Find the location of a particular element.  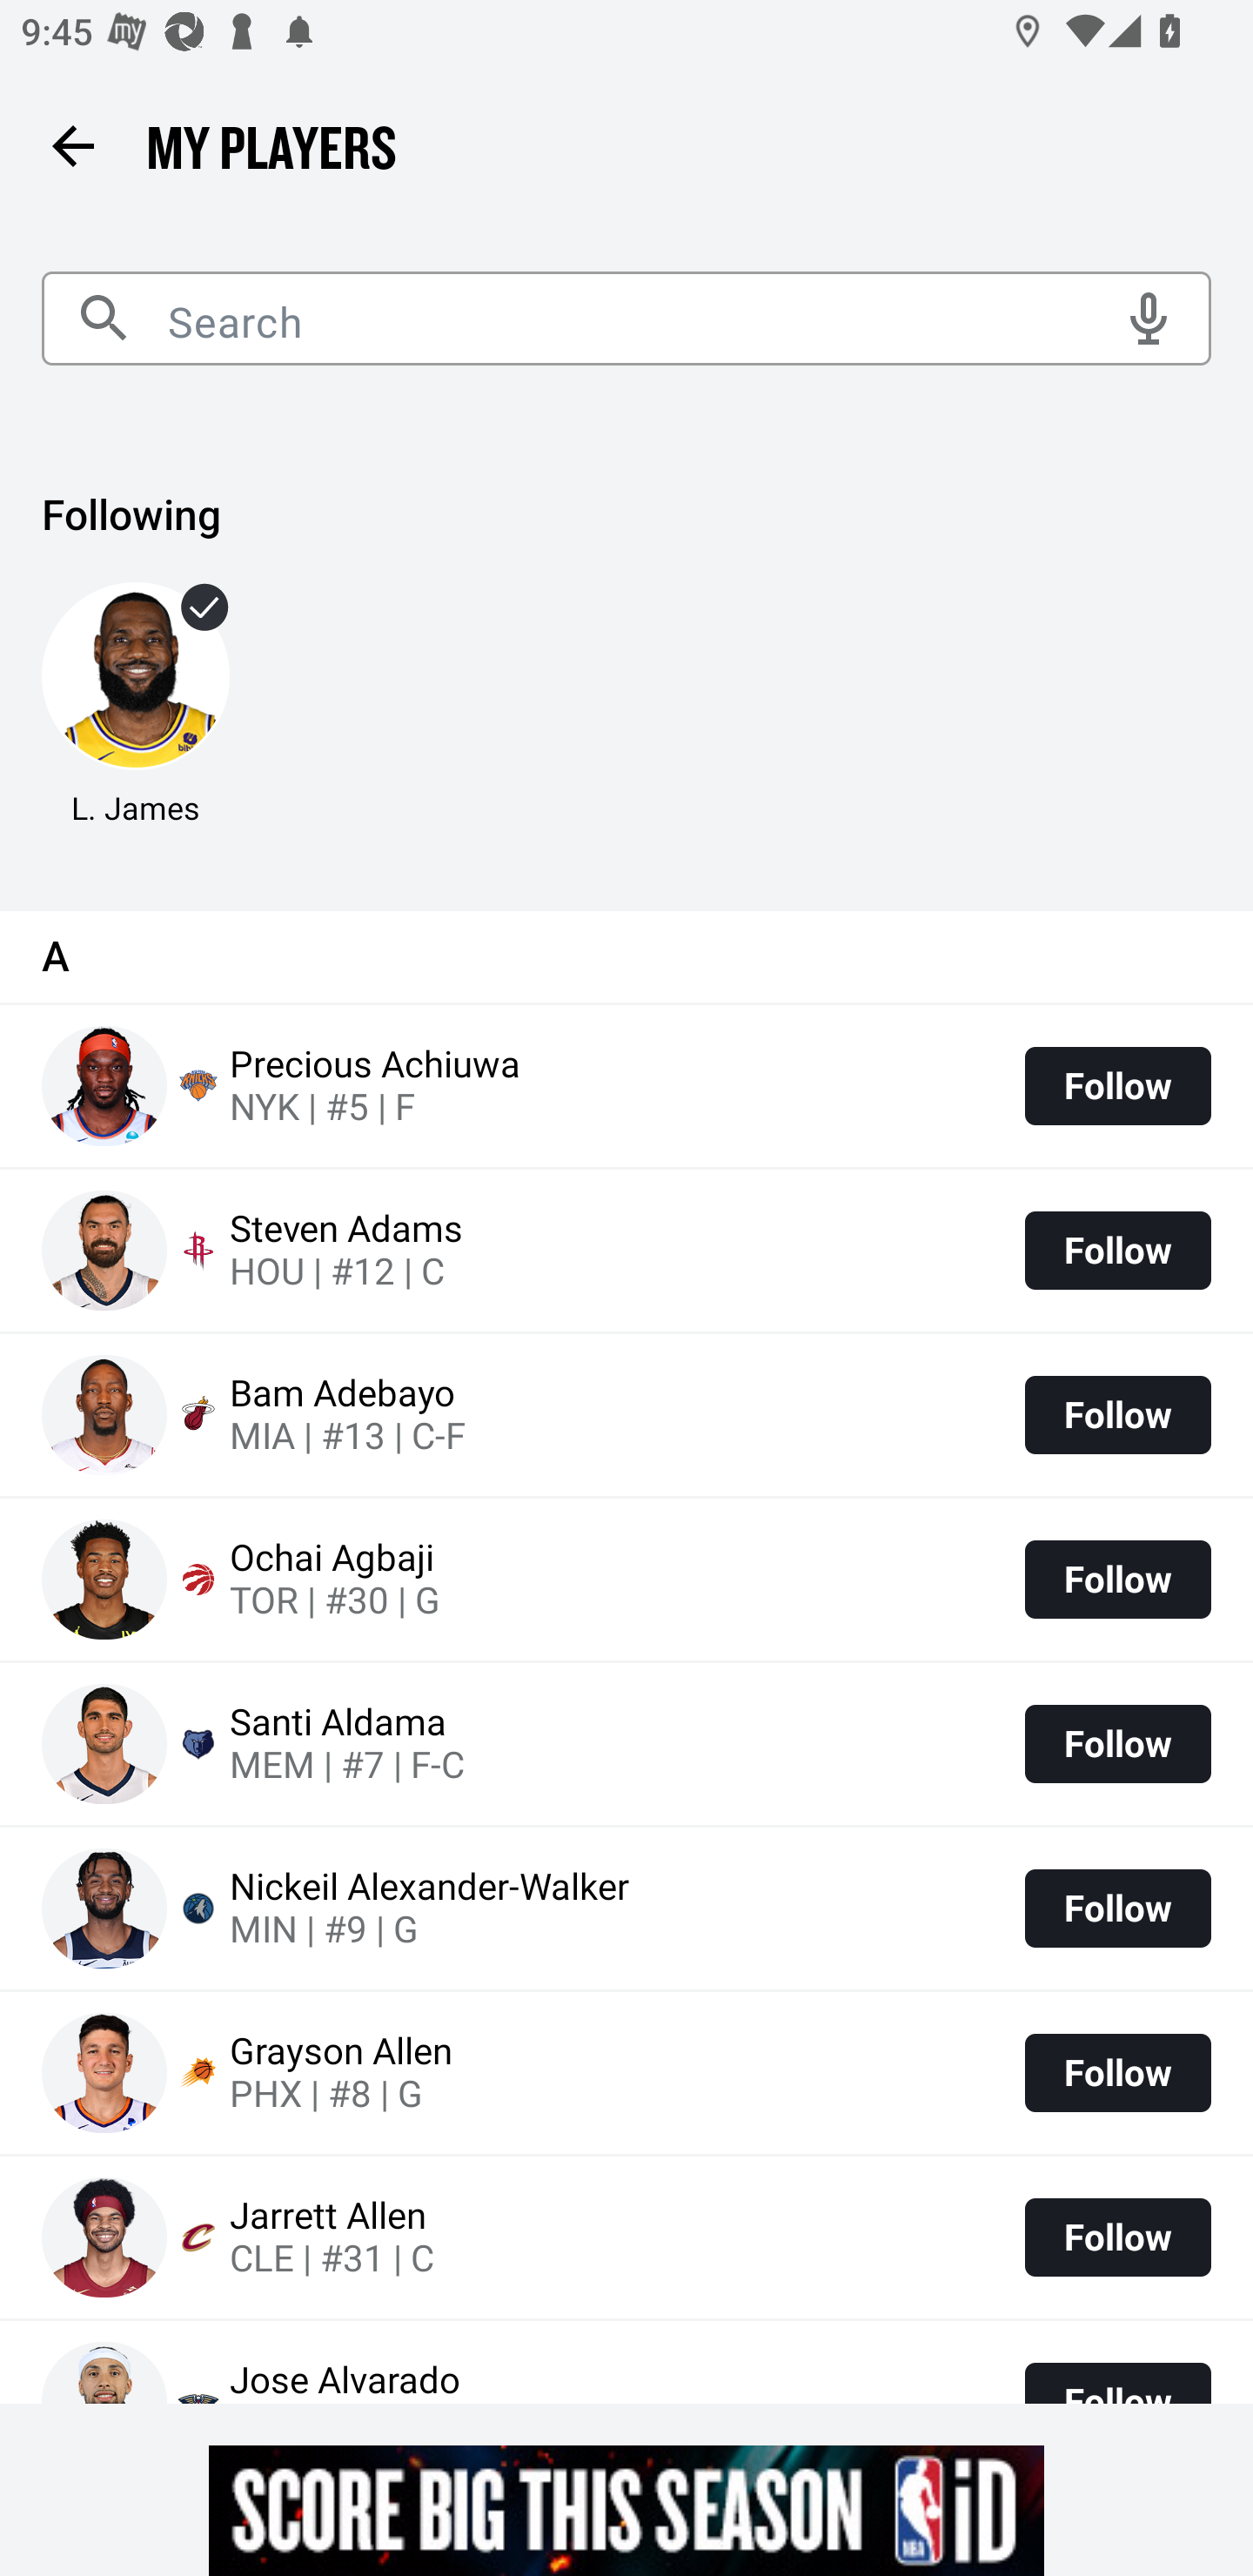

Follow is located at coordinates (1117, 1250).